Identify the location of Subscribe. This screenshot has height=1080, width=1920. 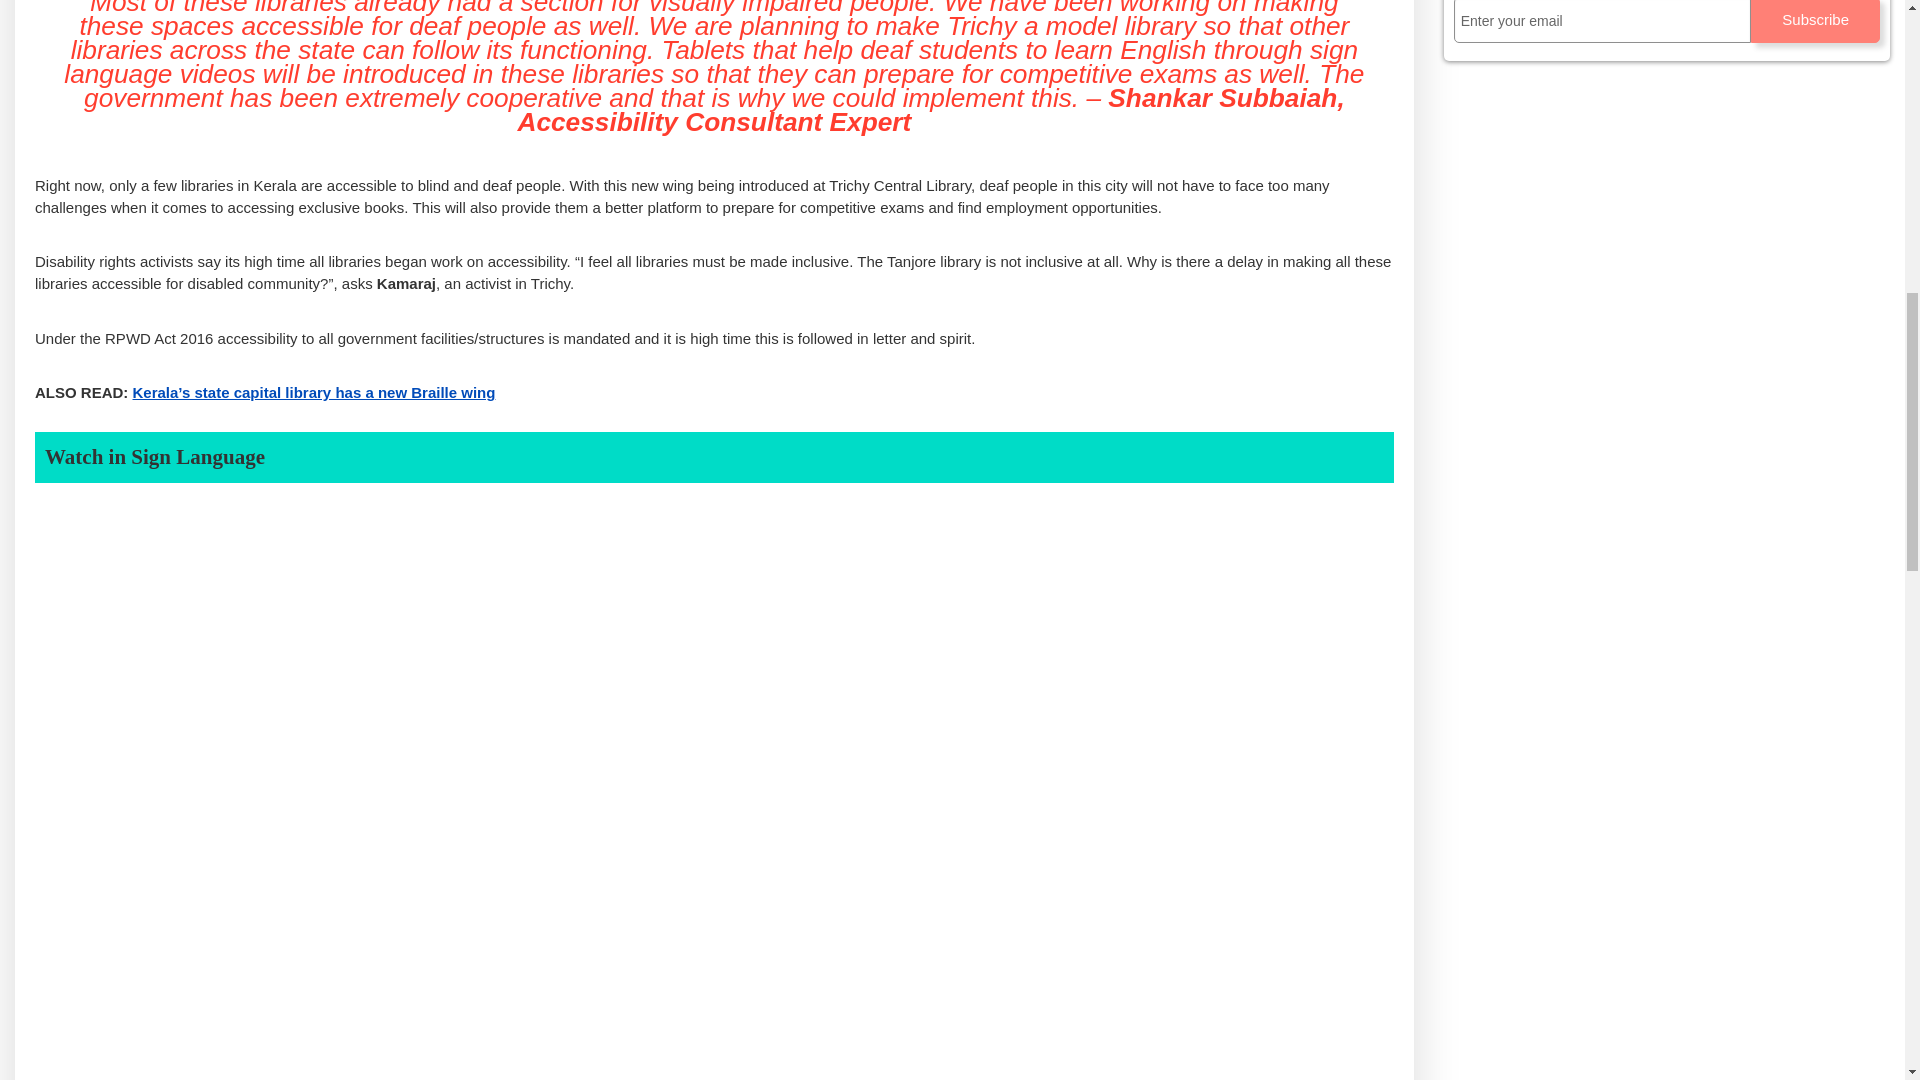
(1815, 22).